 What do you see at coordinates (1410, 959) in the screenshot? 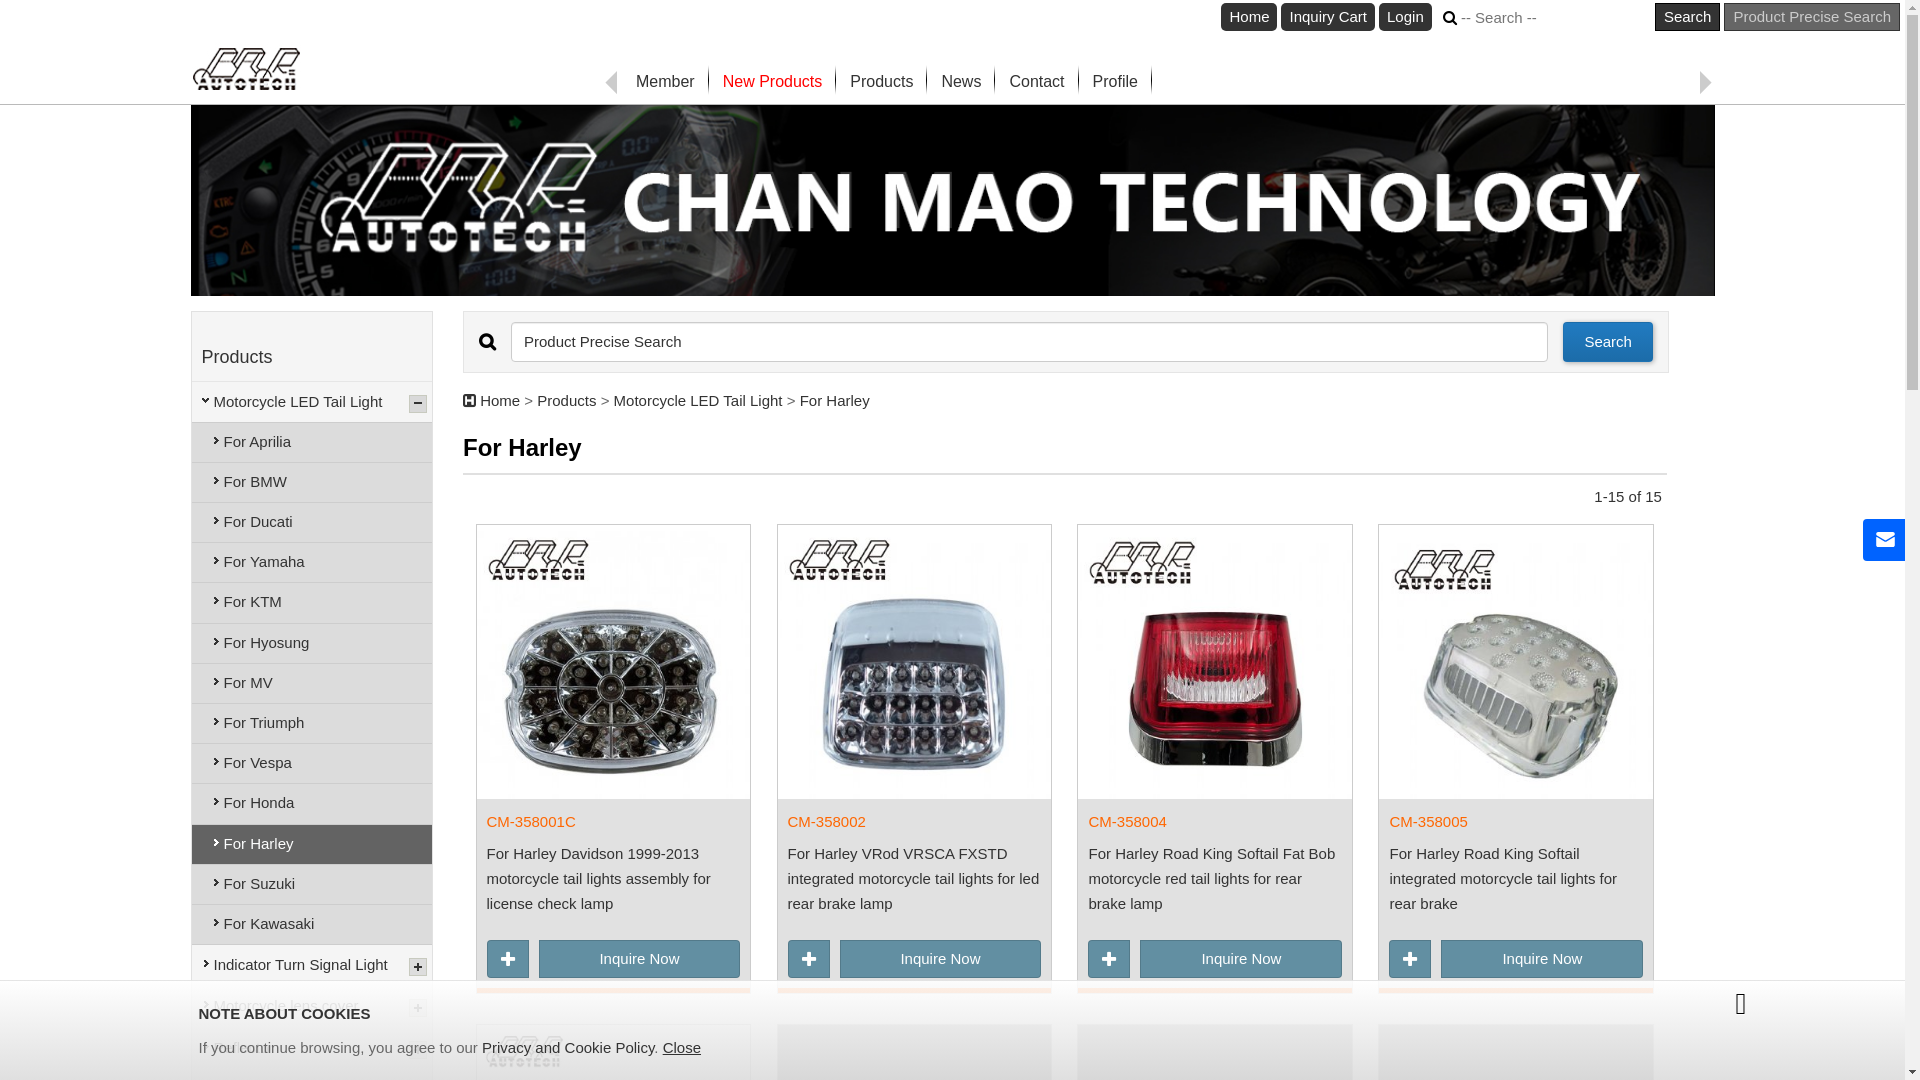
I see `Add to Inquiry Cart` at bounding box center [1410, 959].